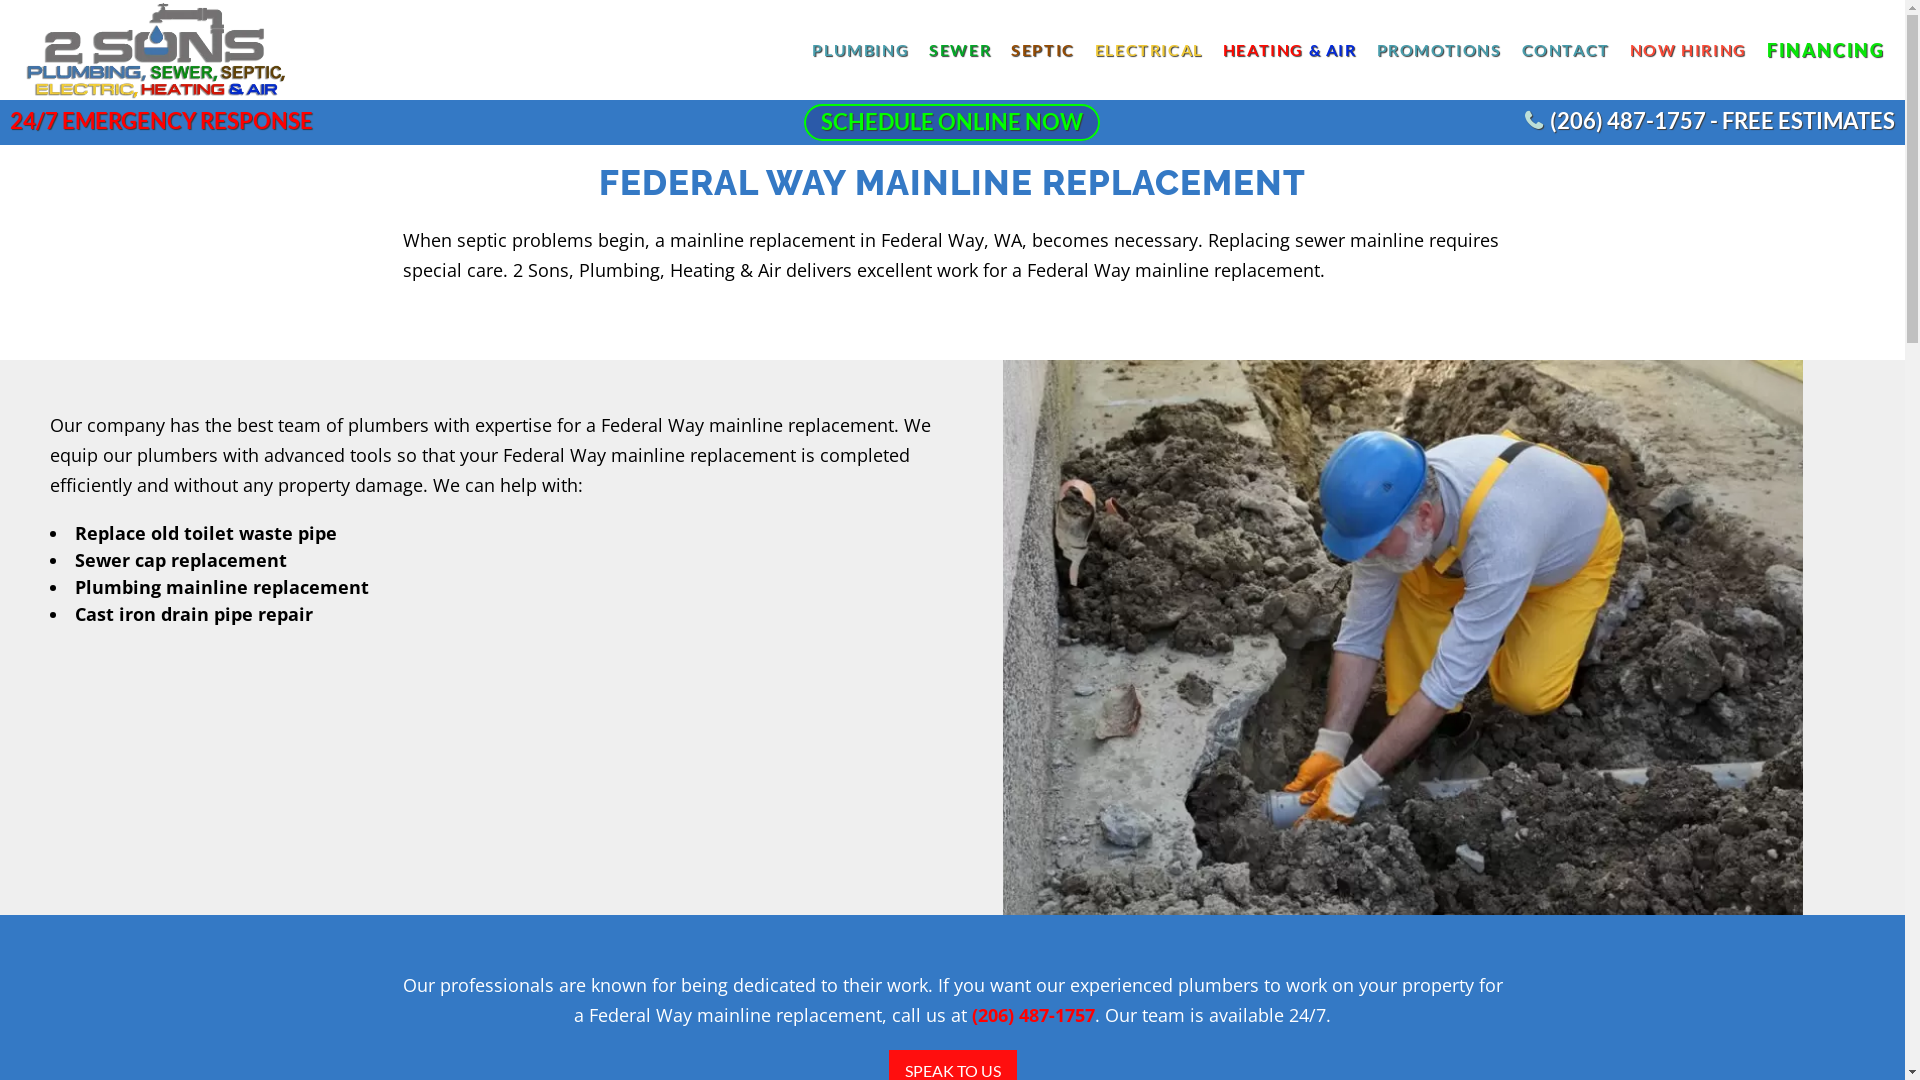  I want to click on SEPTIC, so click(1043, 50).